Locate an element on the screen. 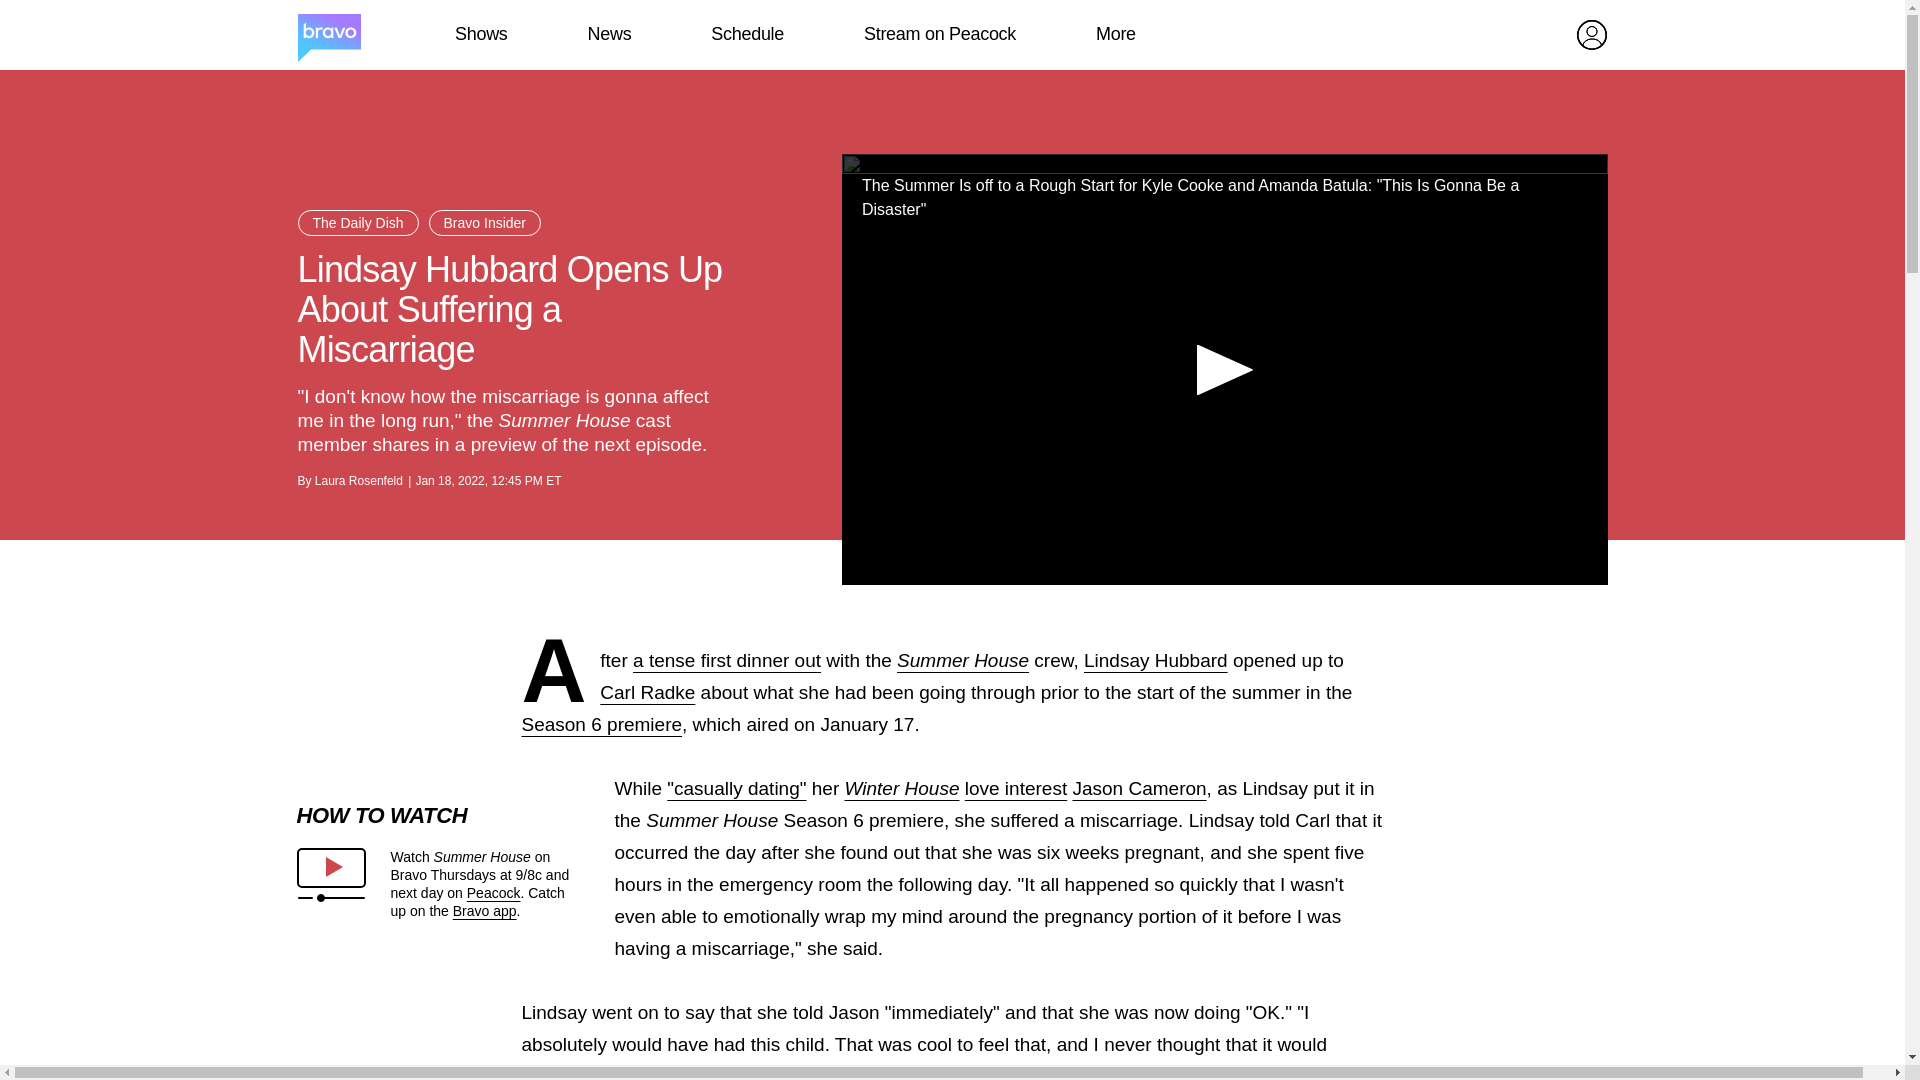 This screenshot has width=1920, height=1080. Winter House is located at coordinates (902, 788).